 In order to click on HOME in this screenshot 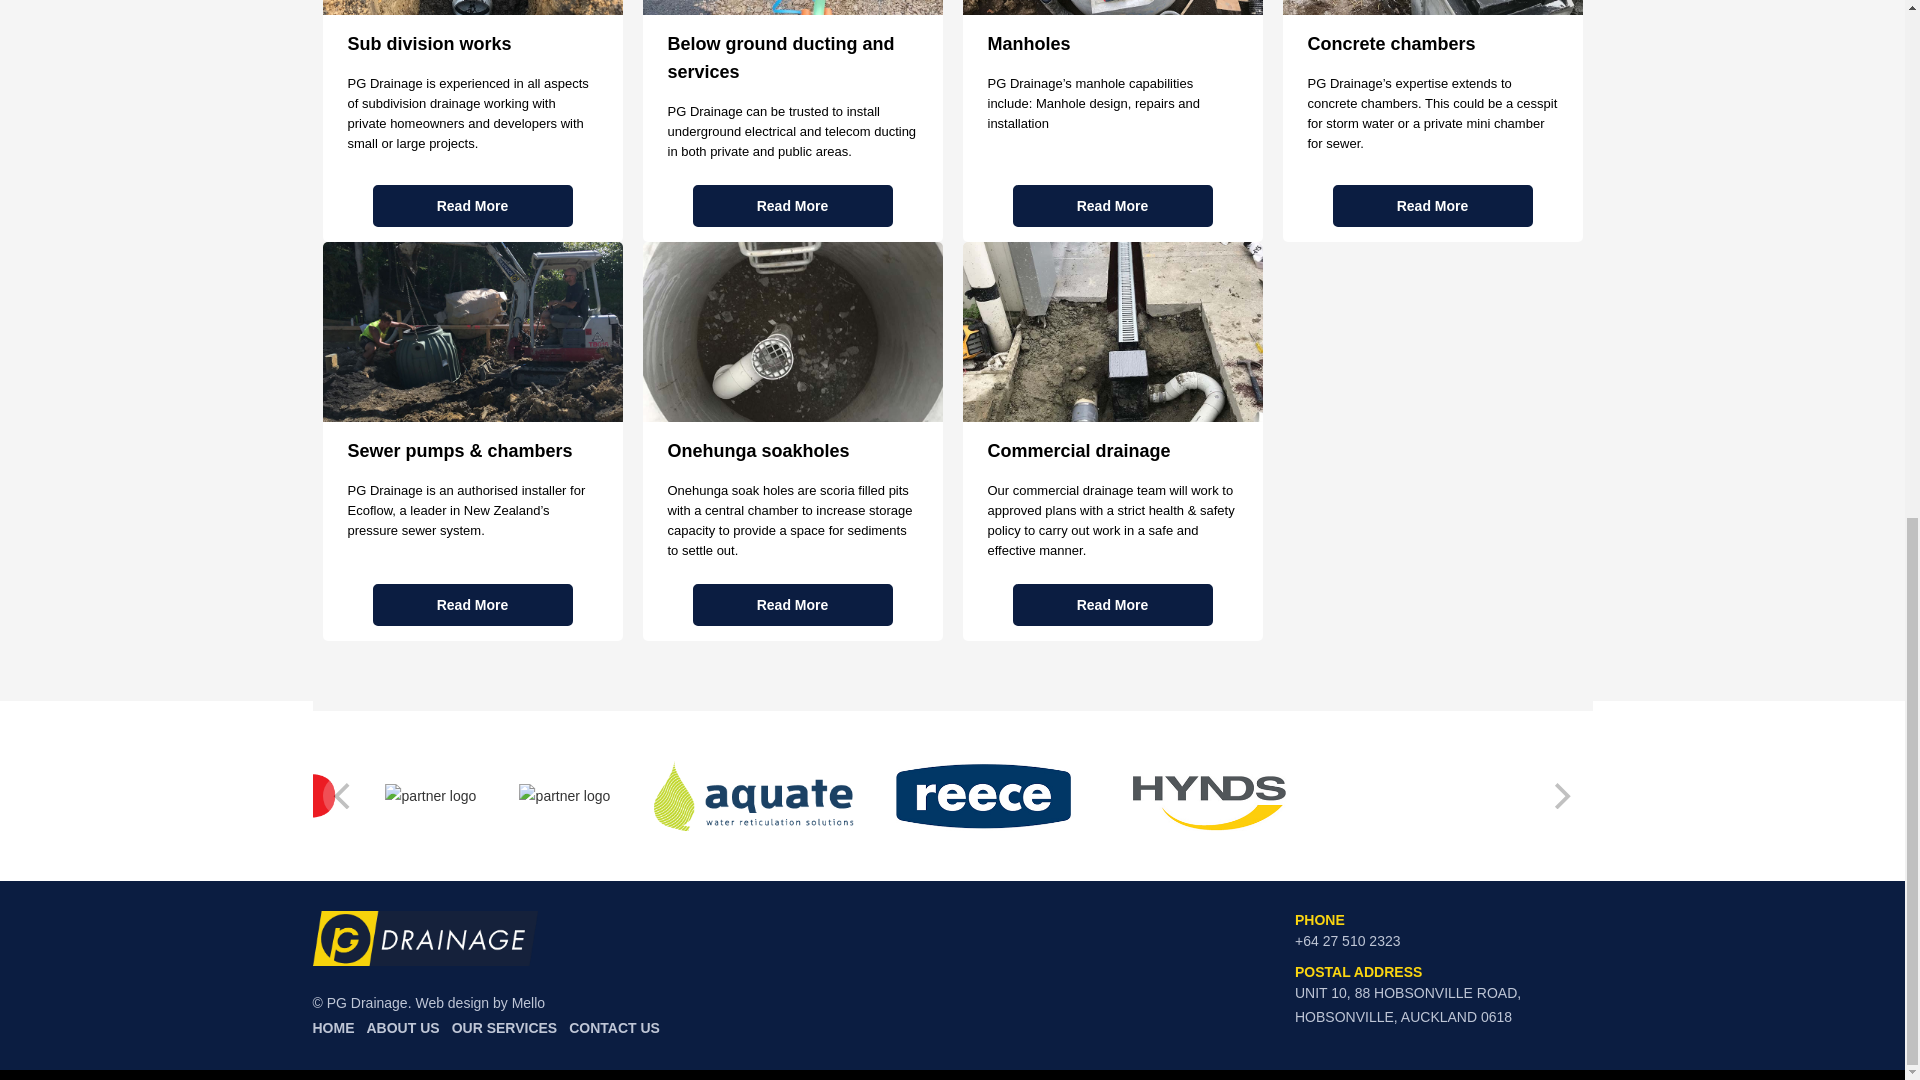, I will do `click(336, 1028)`.